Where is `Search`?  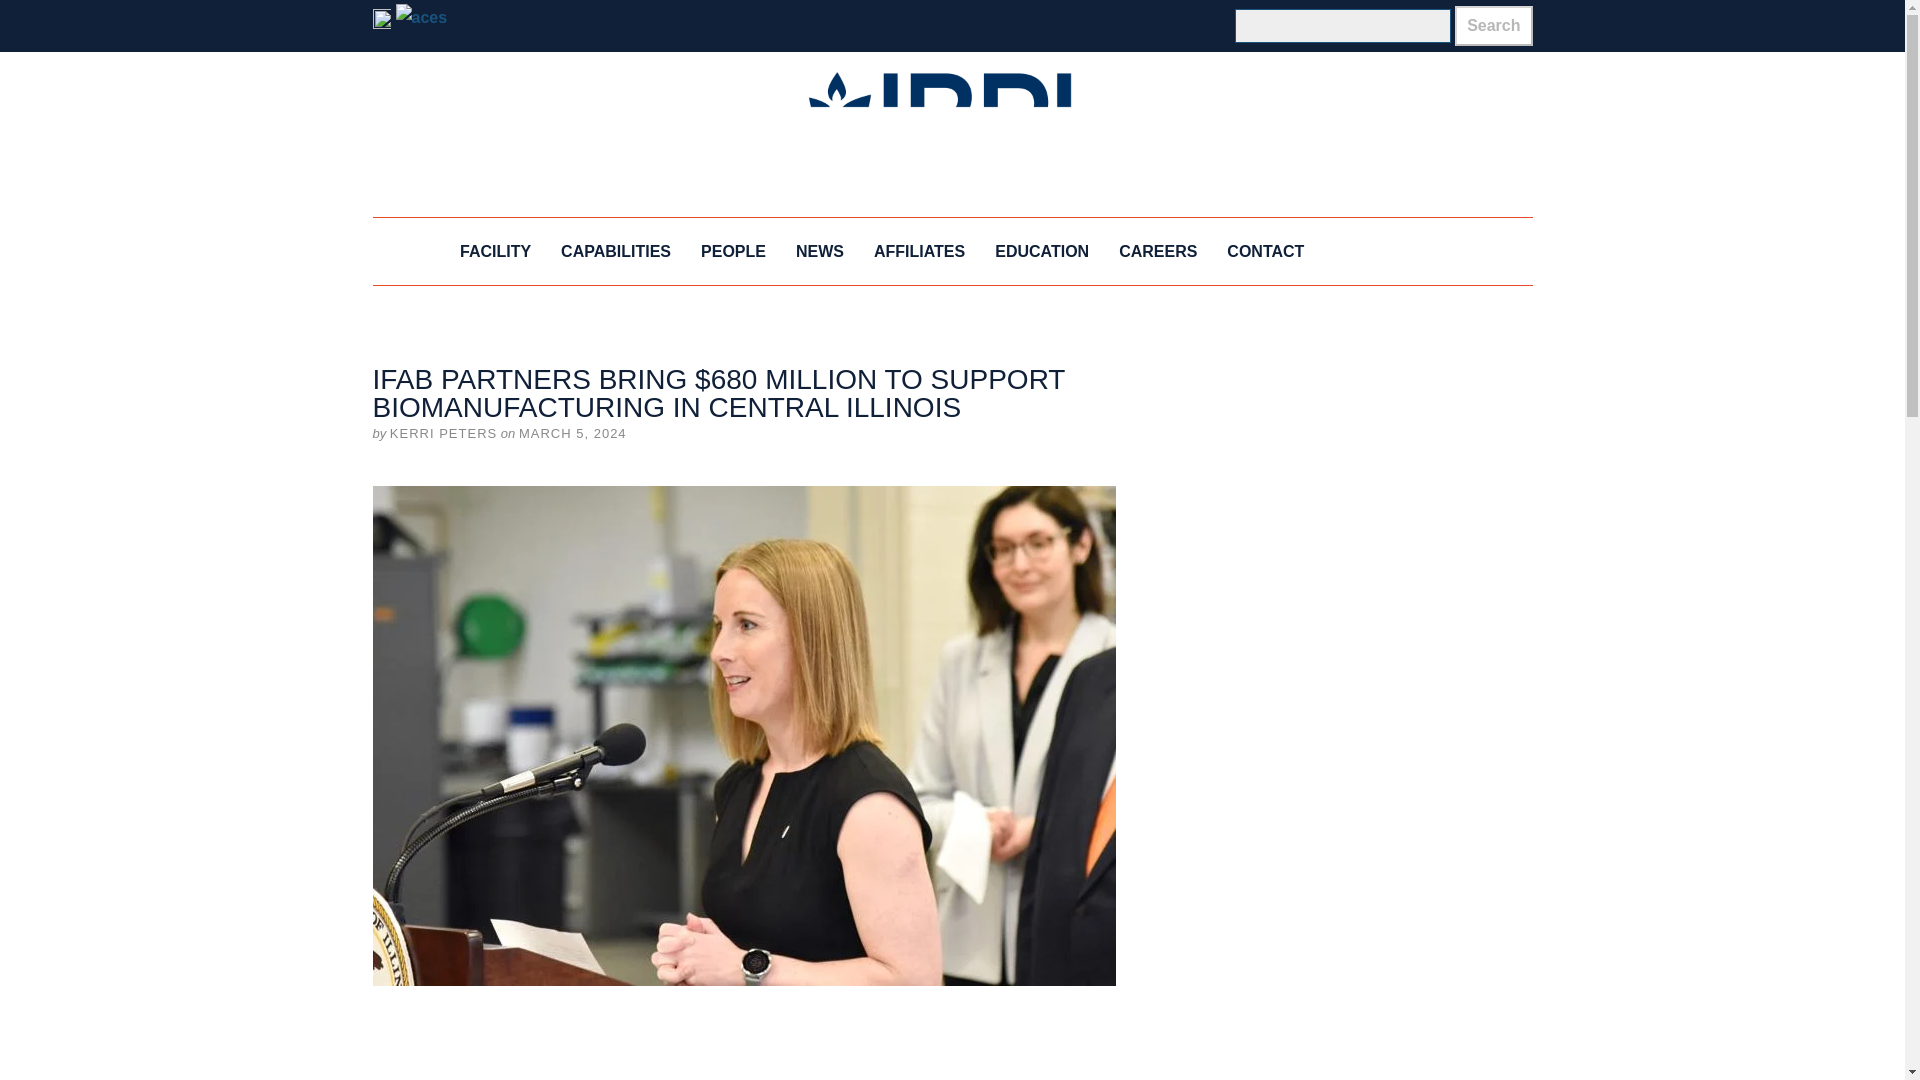
Search is located at coordinates (1494, 26).